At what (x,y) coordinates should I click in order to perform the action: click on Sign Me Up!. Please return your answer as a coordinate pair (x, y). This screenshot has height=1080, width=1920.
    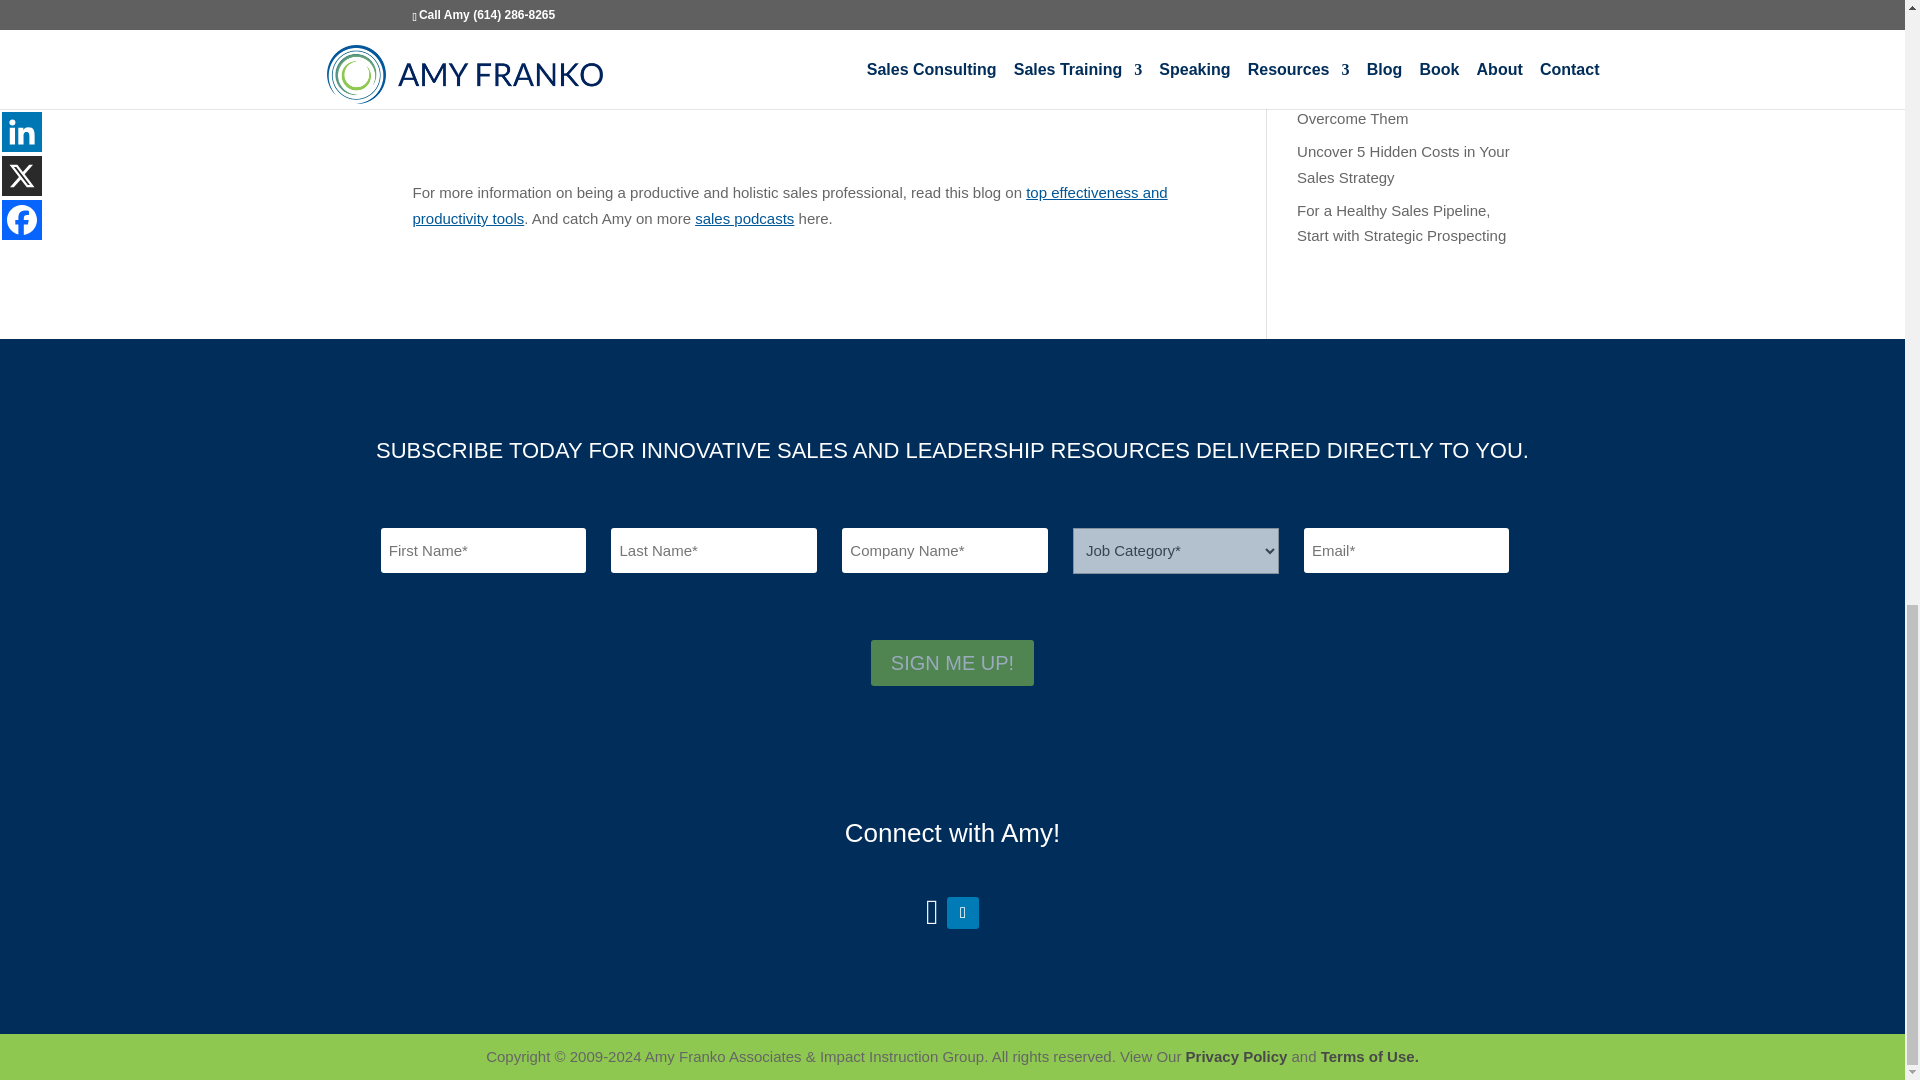
    Looking at the image, I should click on (952, 662).